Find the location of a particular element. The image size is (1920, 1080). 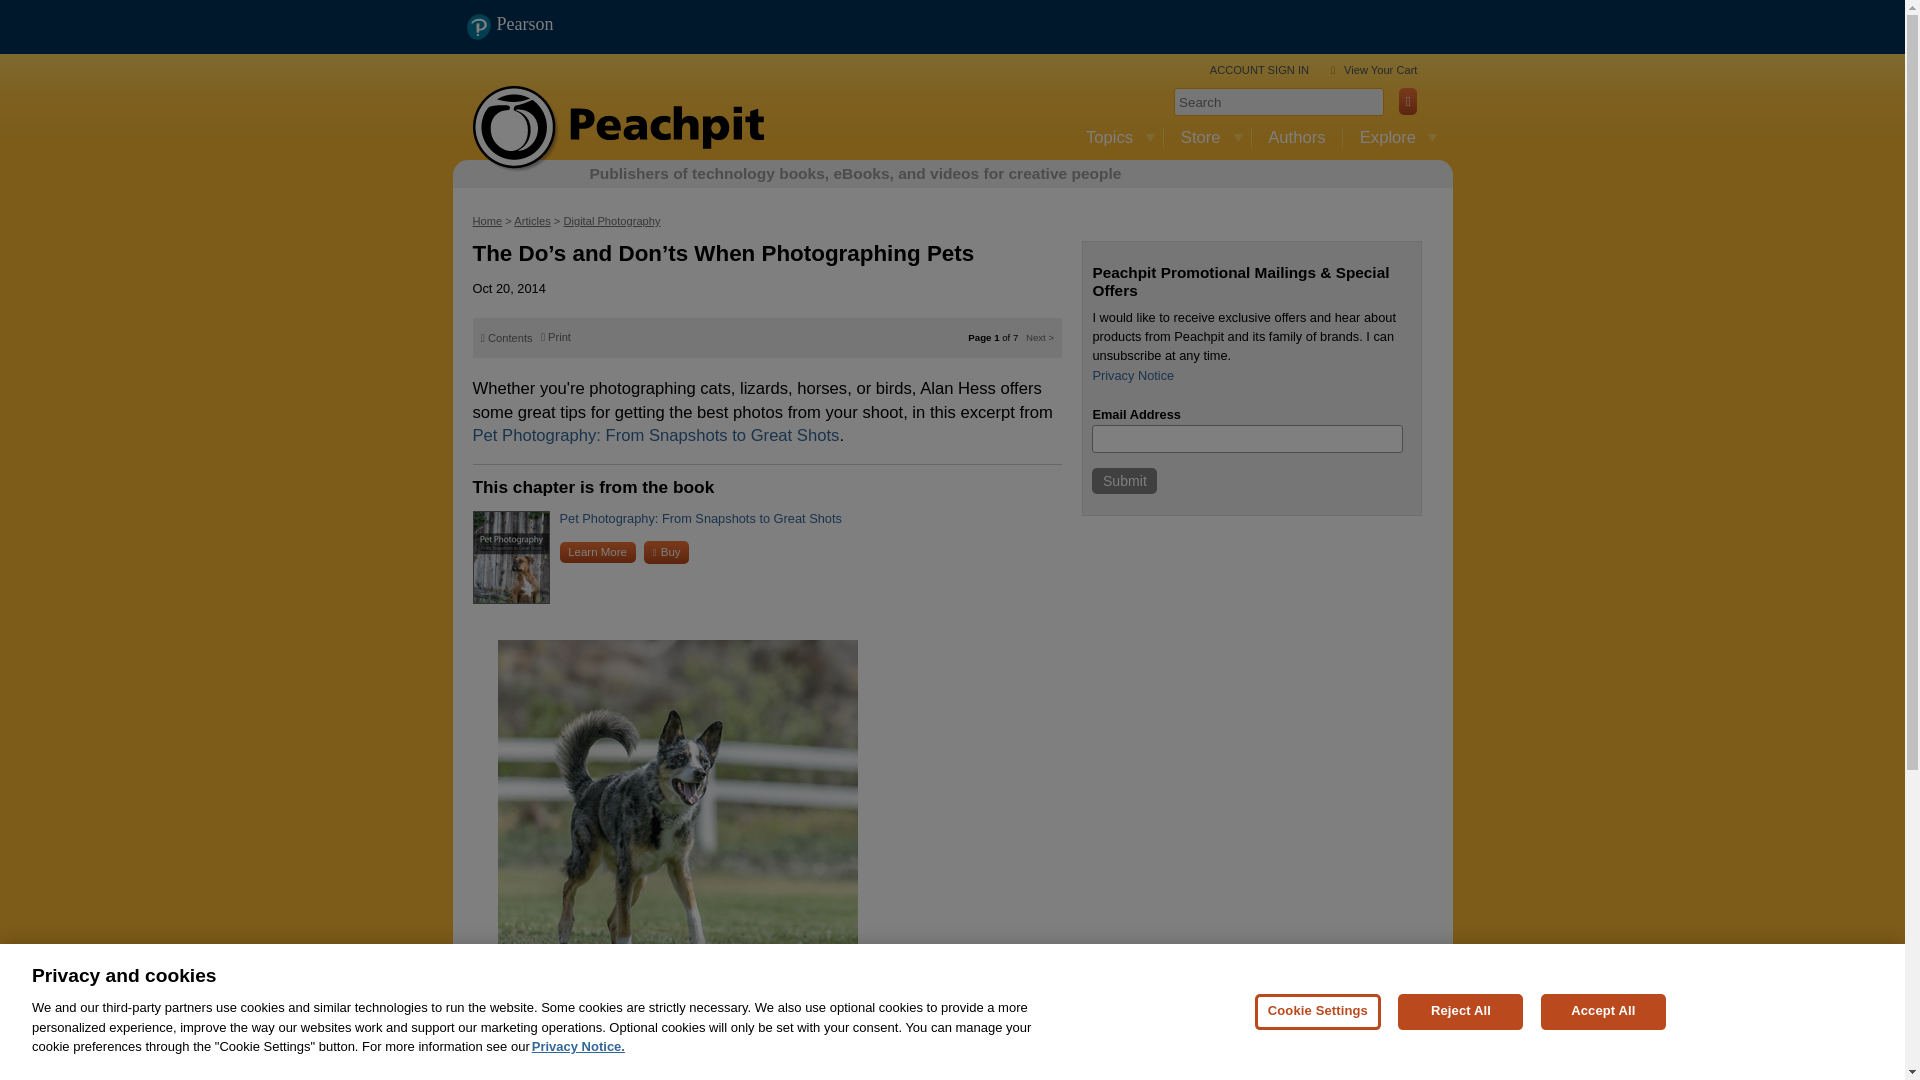

Submit is located at coordinates (1124, 480).